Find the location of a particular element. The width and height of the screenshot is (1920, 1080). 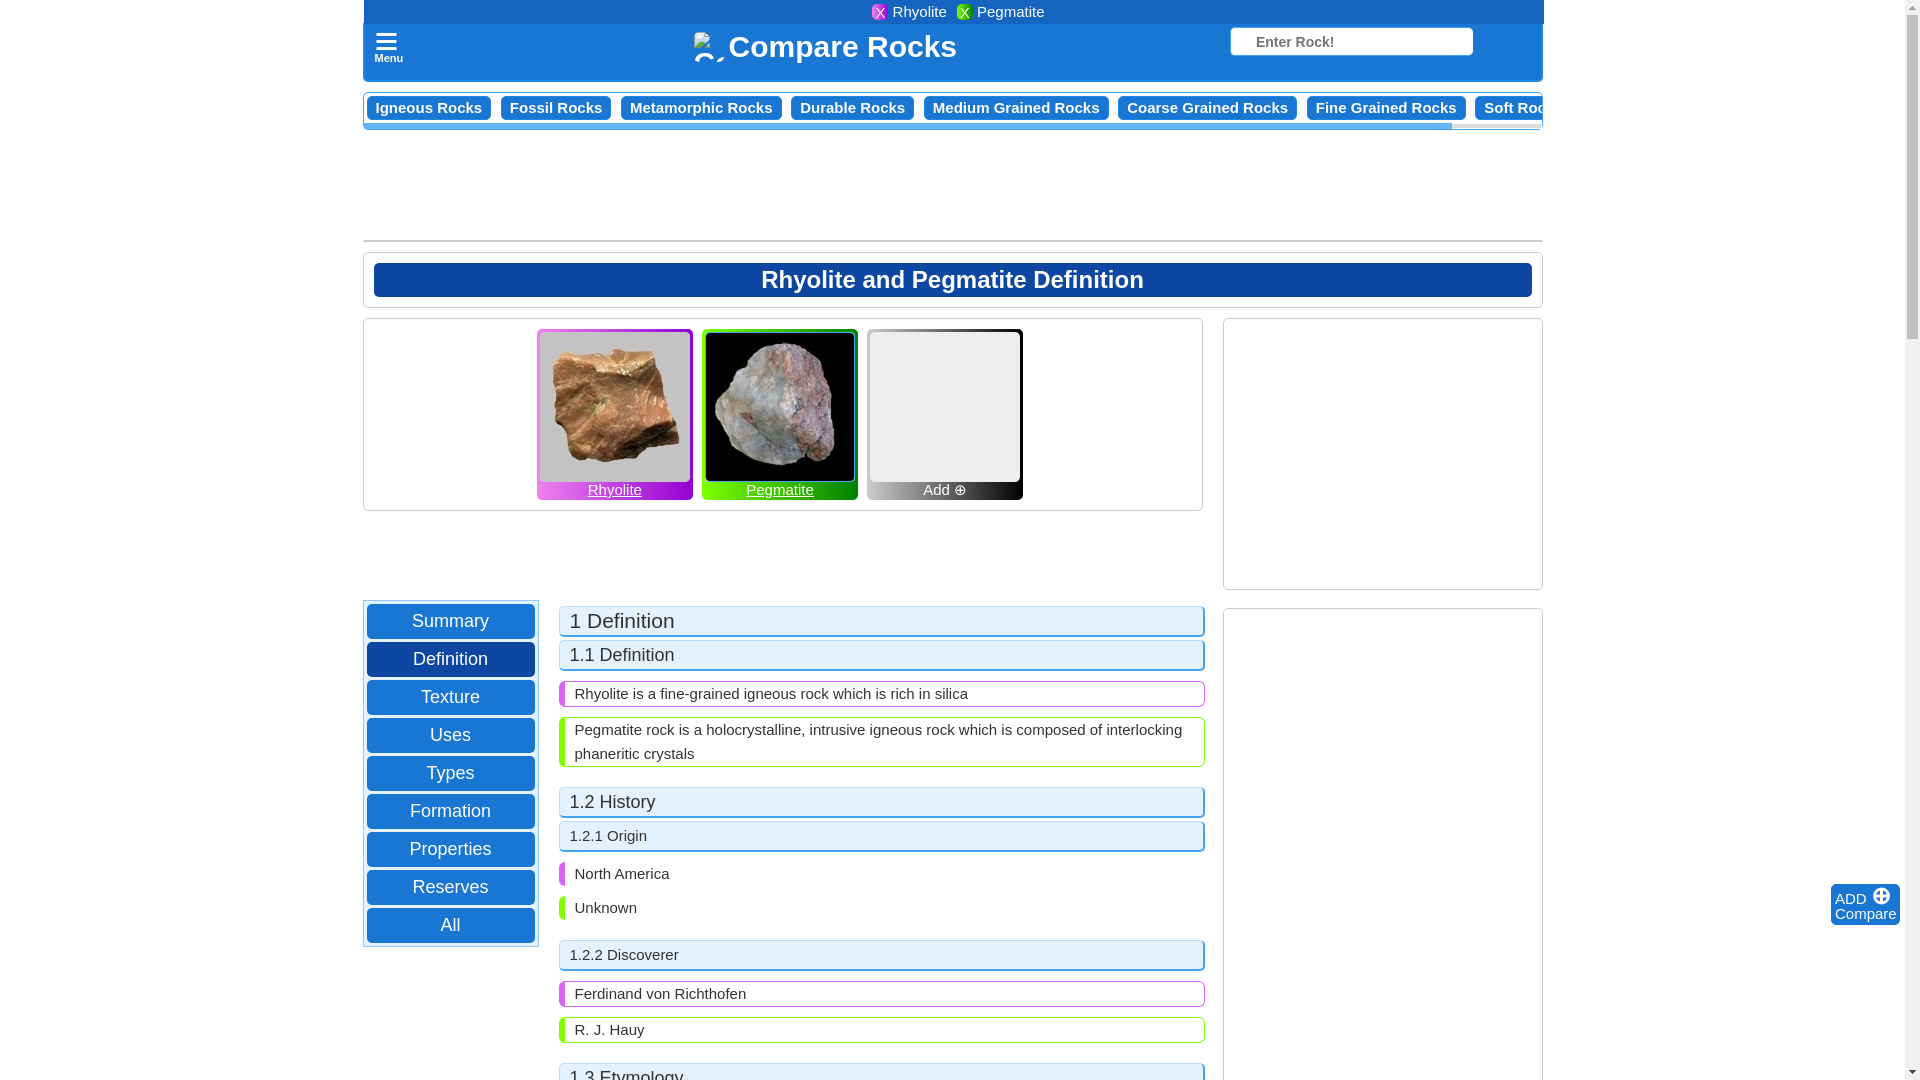

Soft Rocks is located at coordinates (1523, 107).